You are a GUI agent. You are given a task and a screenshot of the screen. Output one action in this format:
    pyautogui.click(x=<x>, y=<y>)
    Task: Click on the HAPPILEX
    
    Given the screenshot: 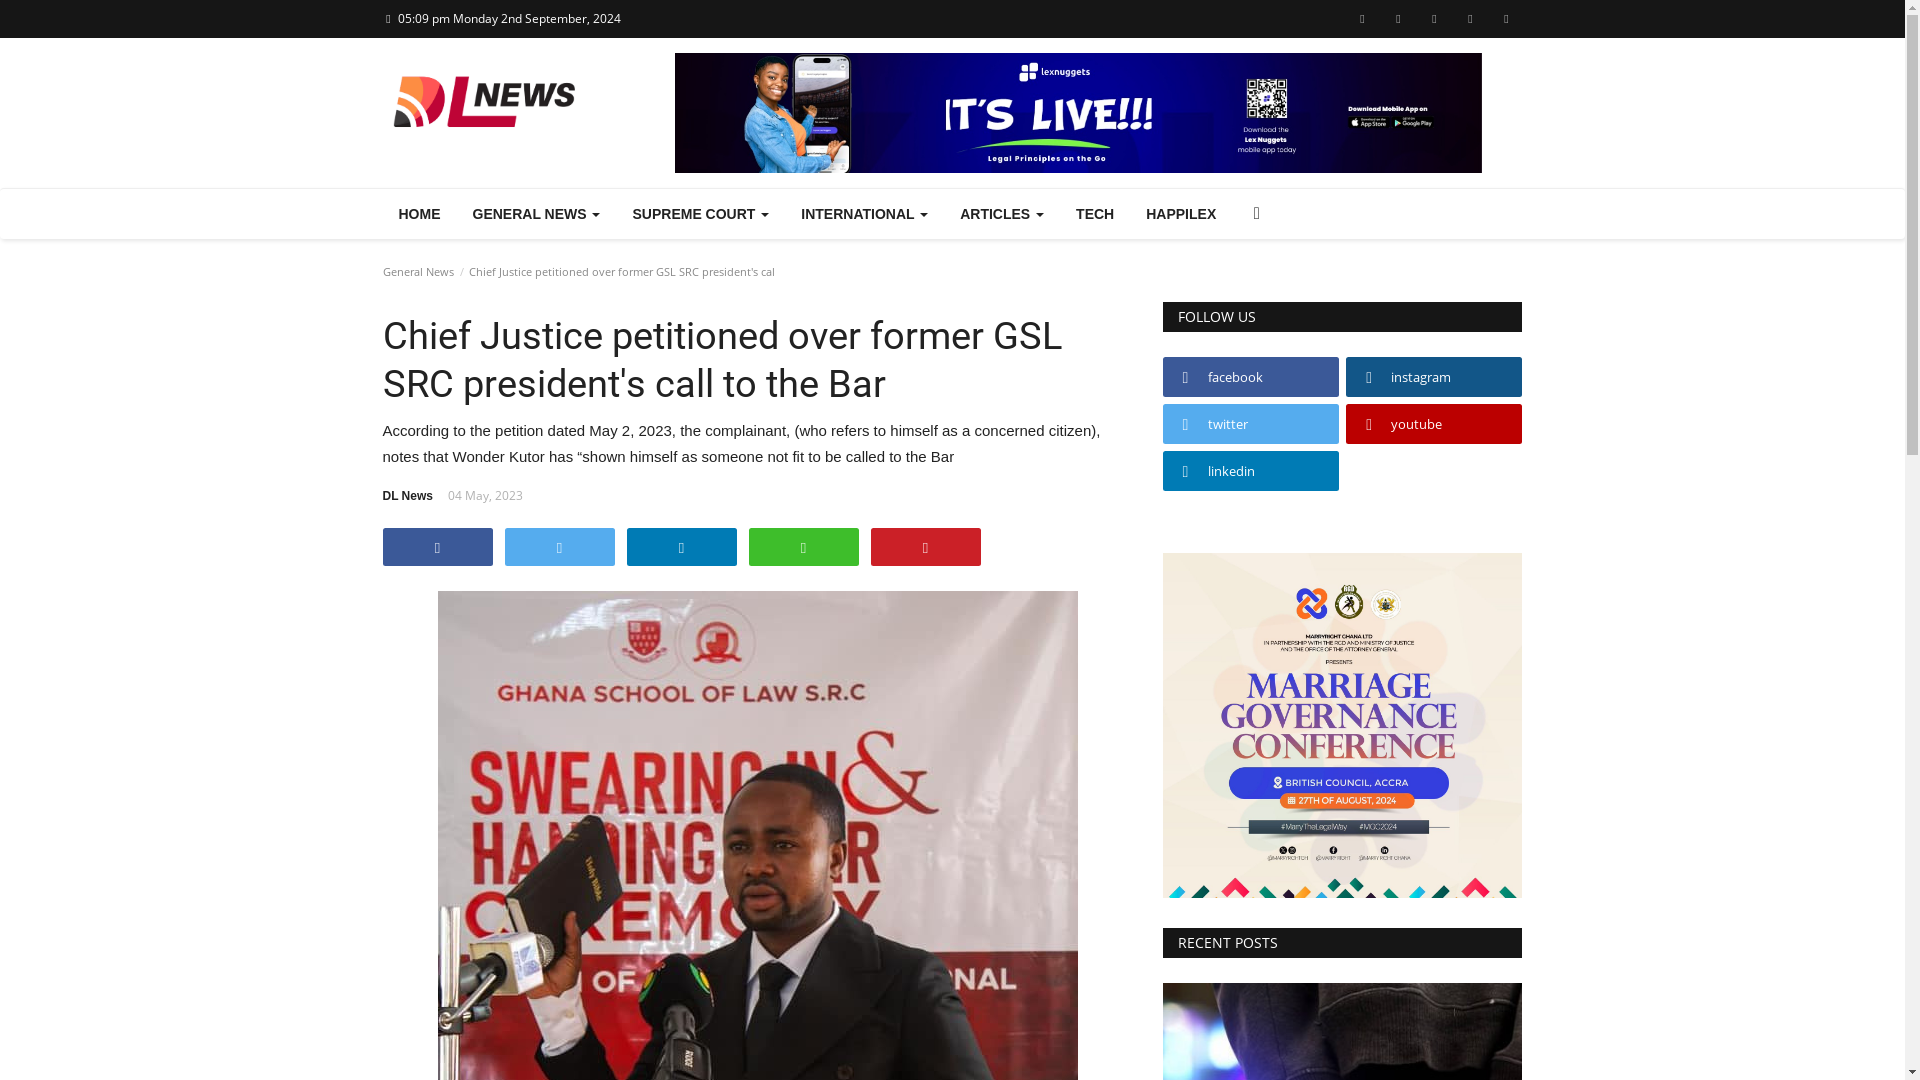 What is the action you would take?
    pyautogui.click(x=1181, y=214)
    